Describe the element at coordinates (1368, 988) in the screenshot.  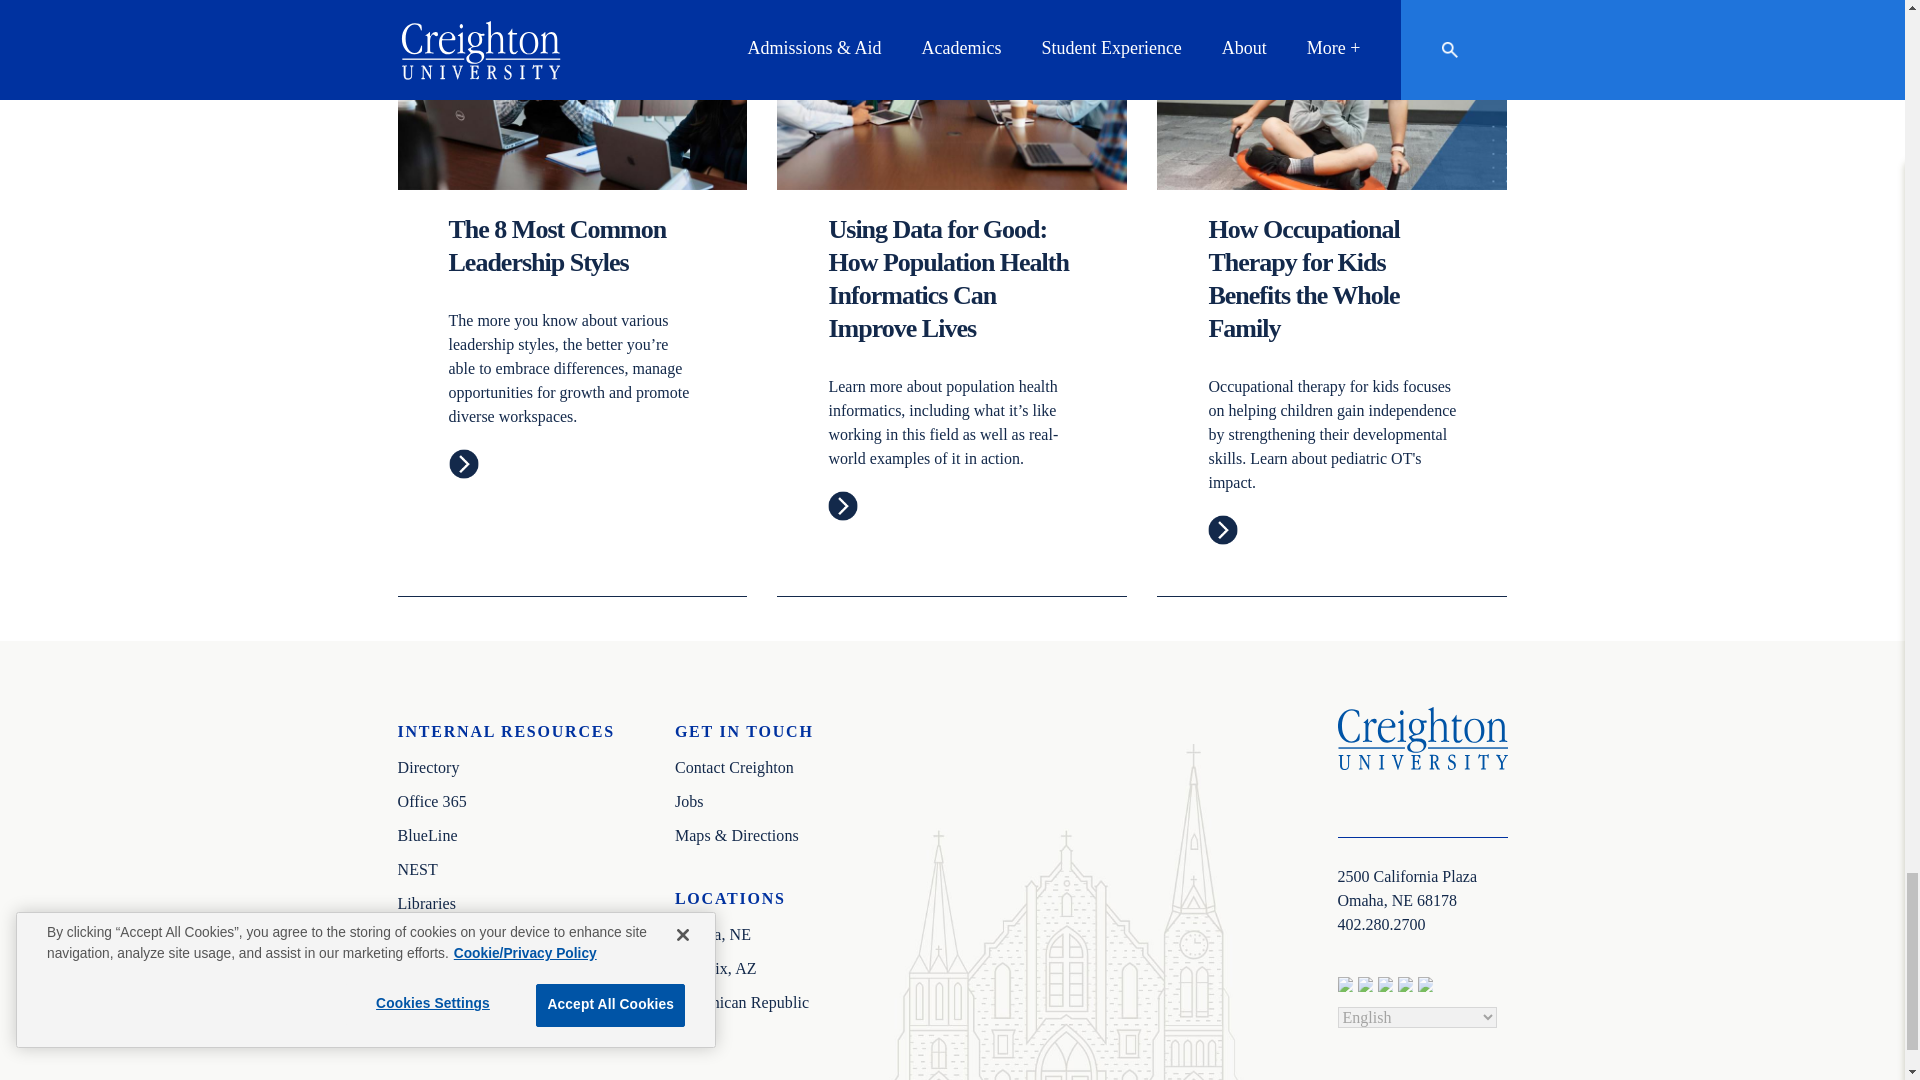
I see `French` at that location.